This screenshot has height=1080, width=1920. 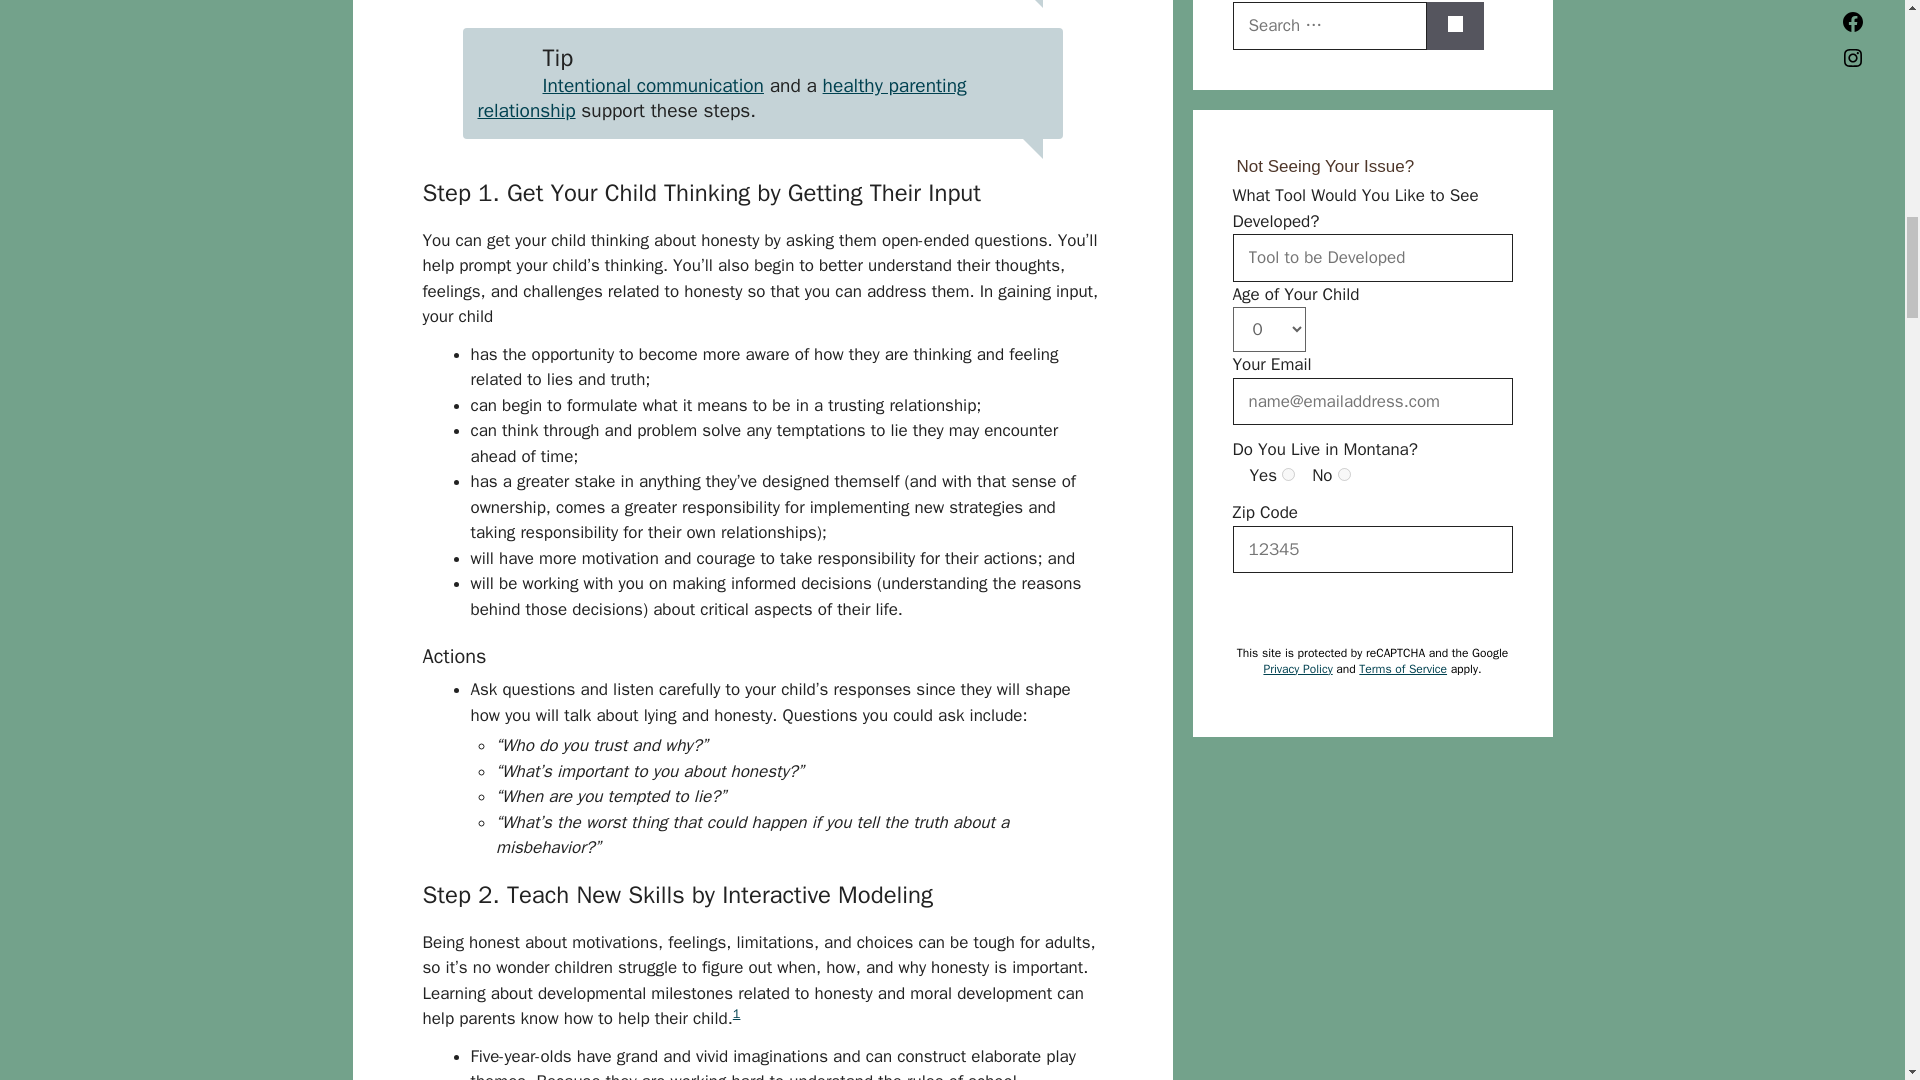 I want to click on Send, so click(x=1272, y=608).